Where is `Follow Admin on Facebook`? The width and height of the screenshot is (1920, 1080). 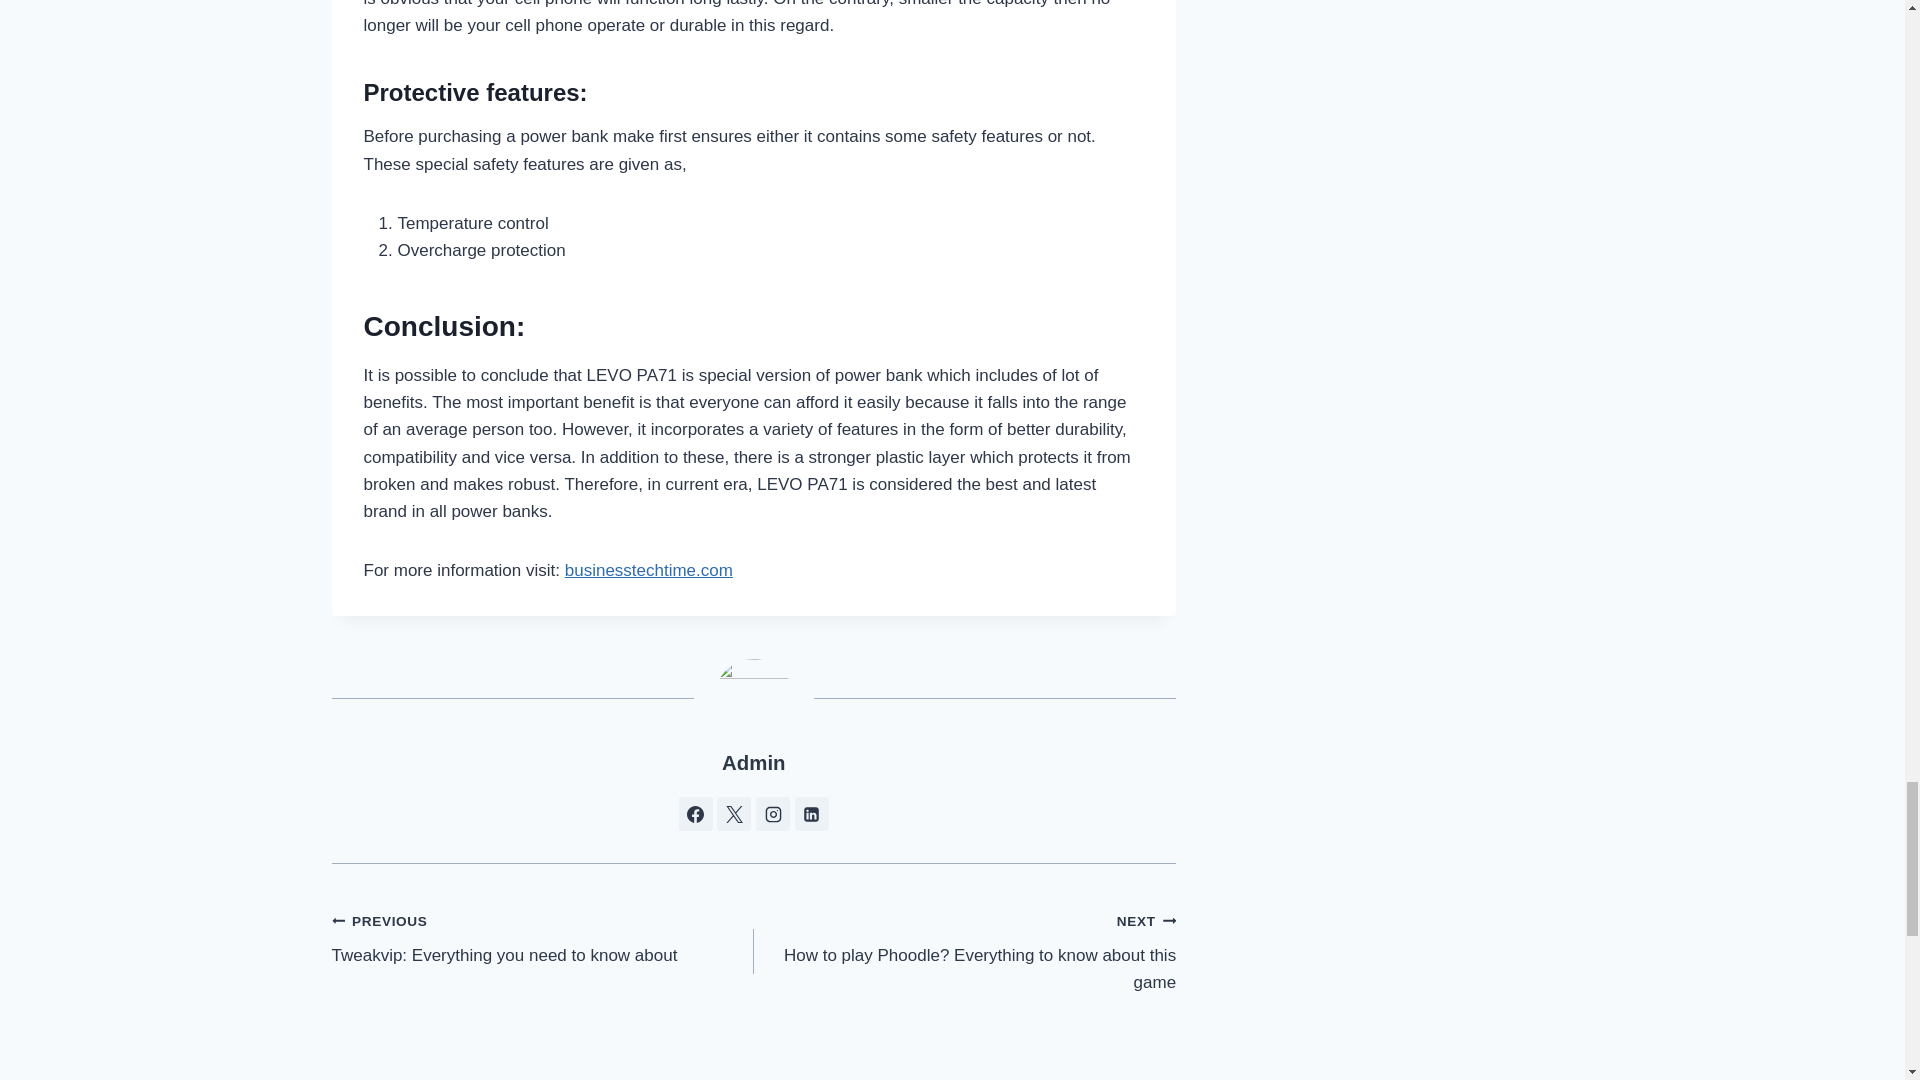
Follow Admin on Facebook is located at coordinates (753, 762).